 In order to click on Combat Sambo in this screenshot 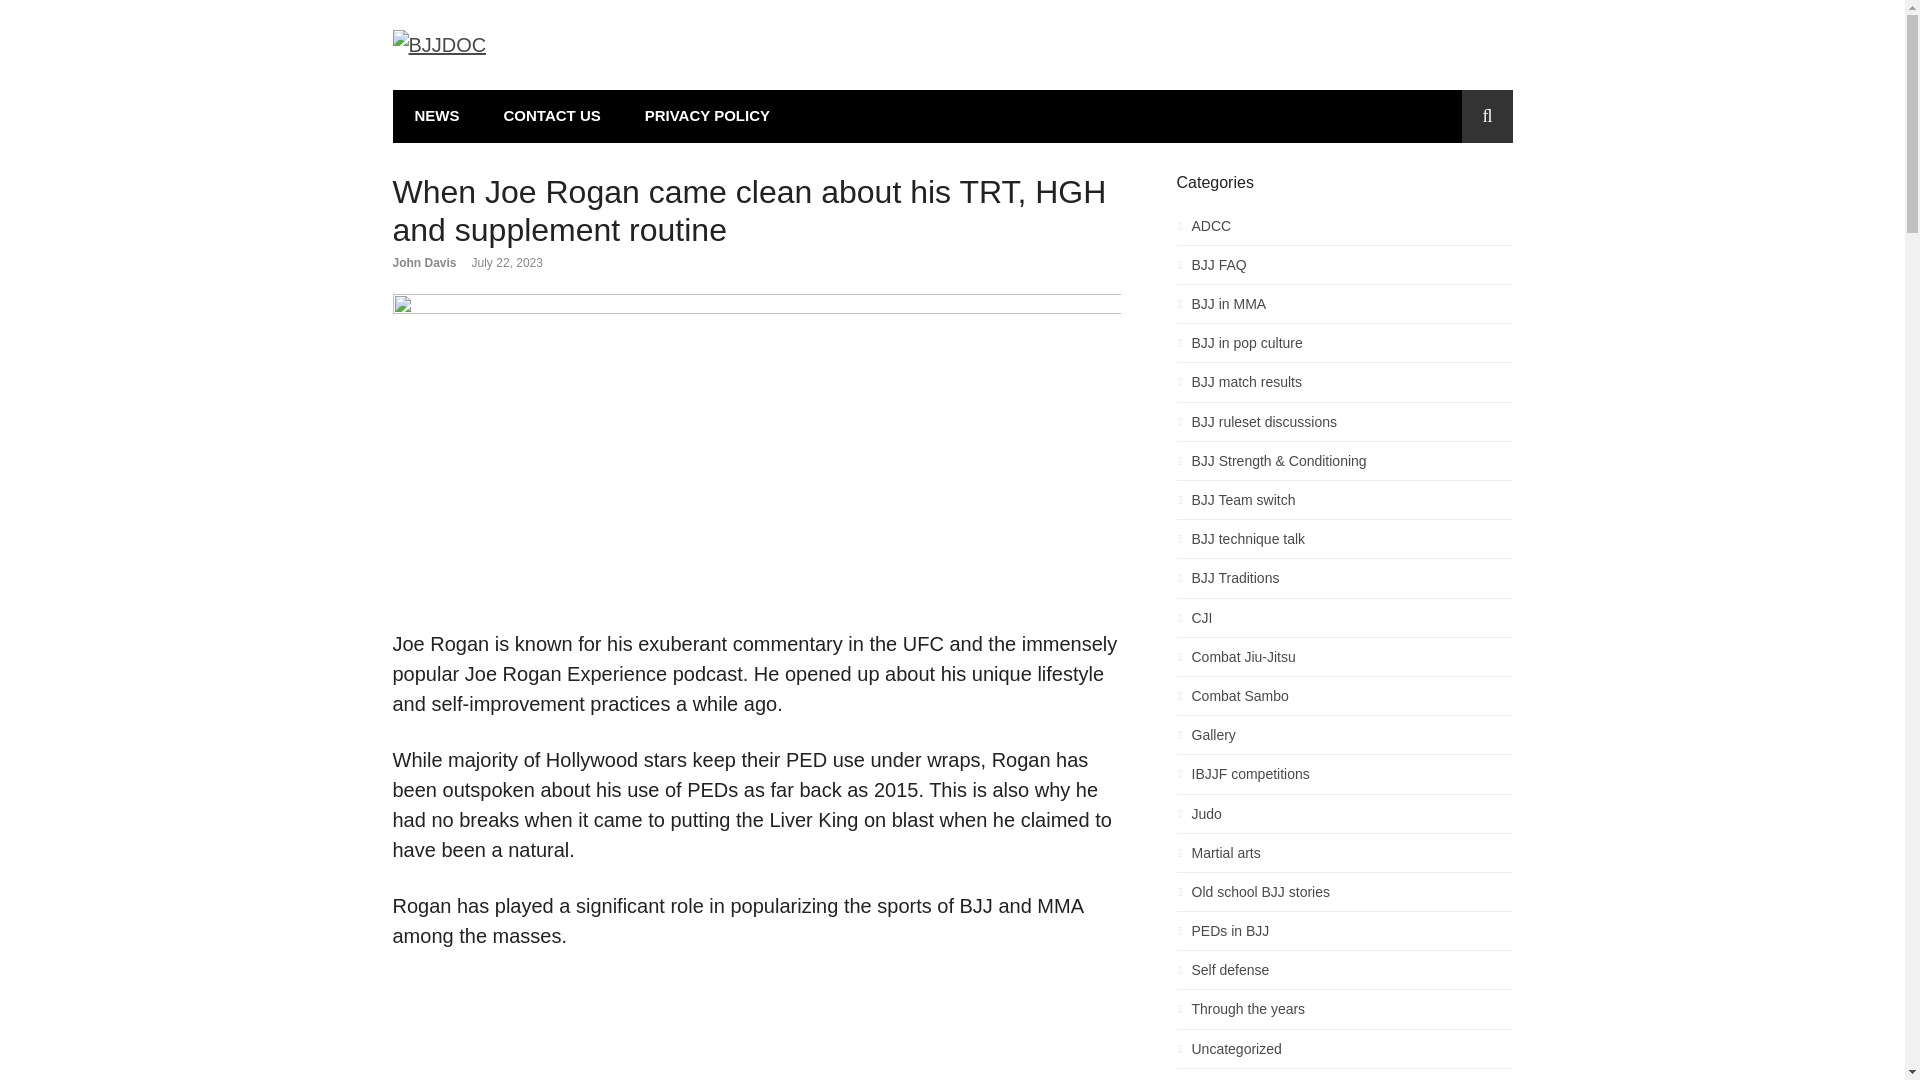, I will do `click(1344, 701)`.